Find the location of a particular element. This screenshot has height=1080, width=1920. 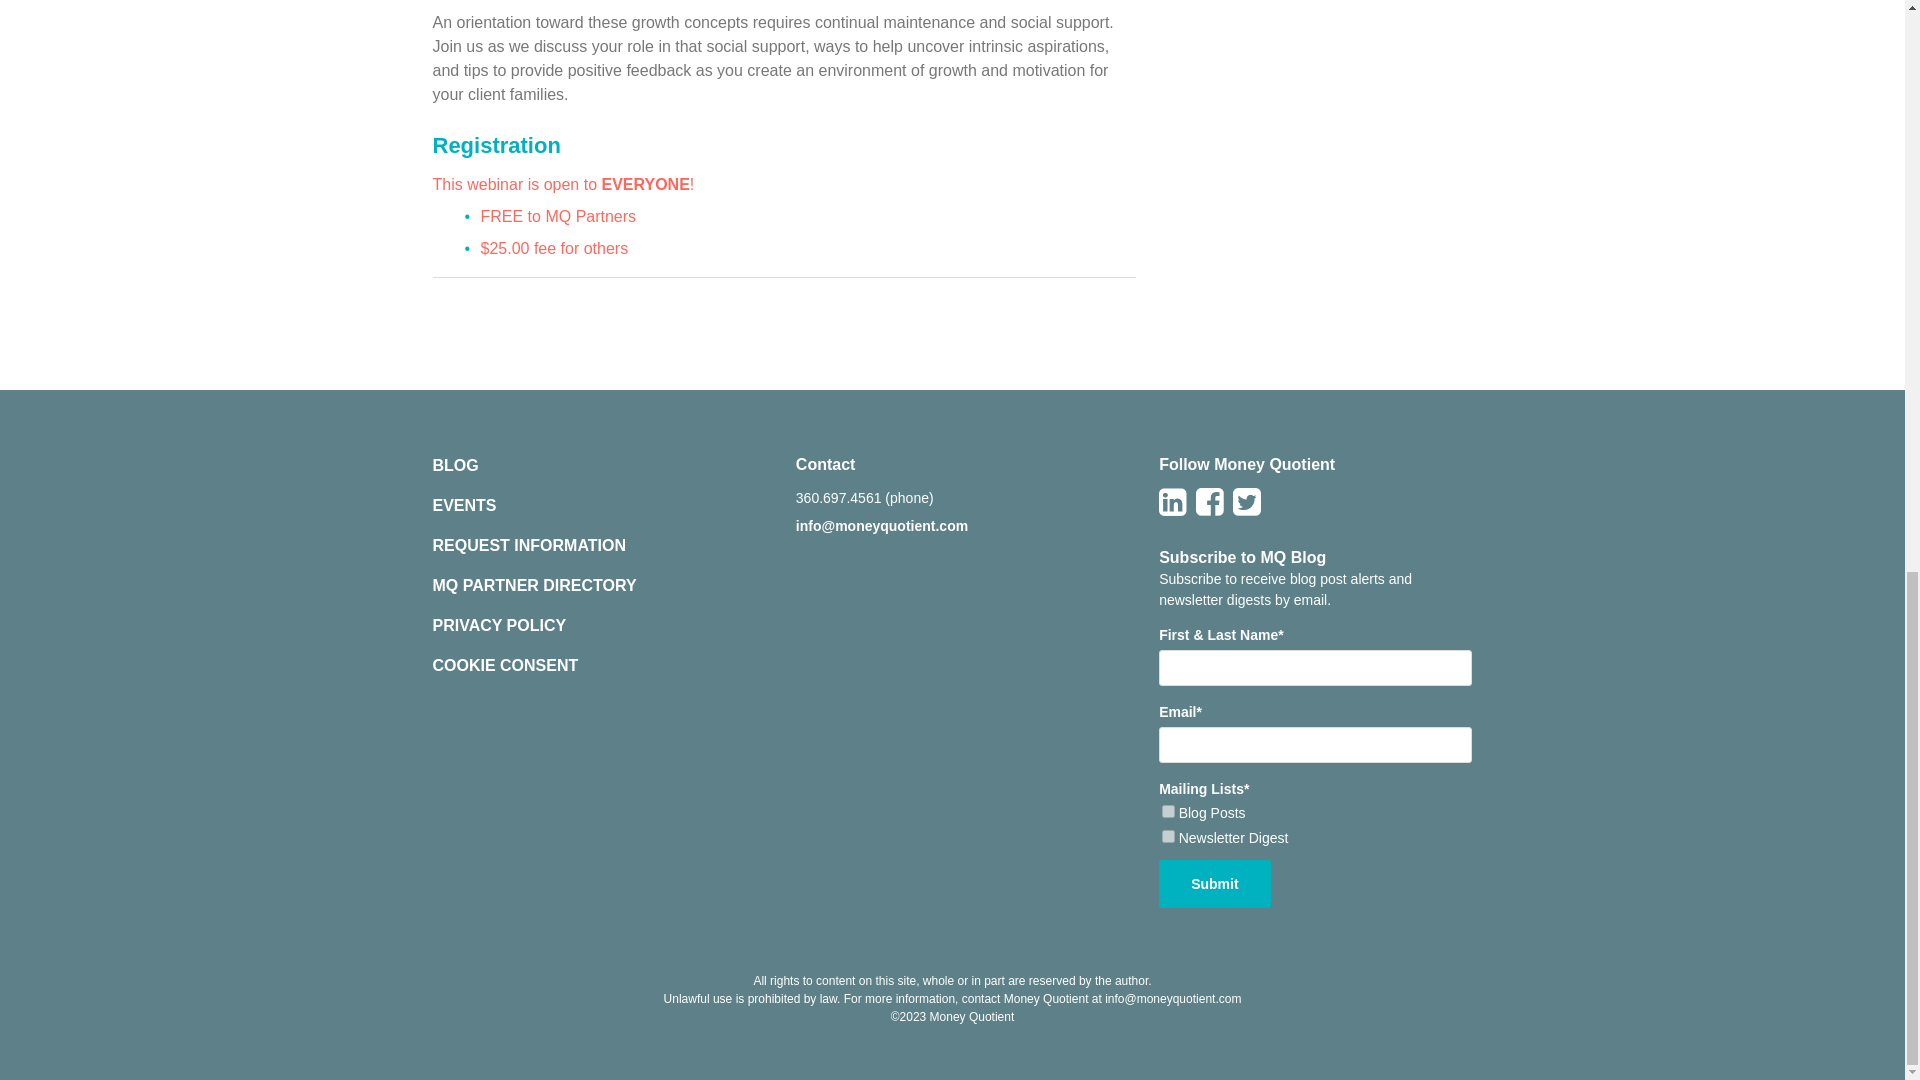

f0a9d1acb490 is located at coordinates (1168, 810).